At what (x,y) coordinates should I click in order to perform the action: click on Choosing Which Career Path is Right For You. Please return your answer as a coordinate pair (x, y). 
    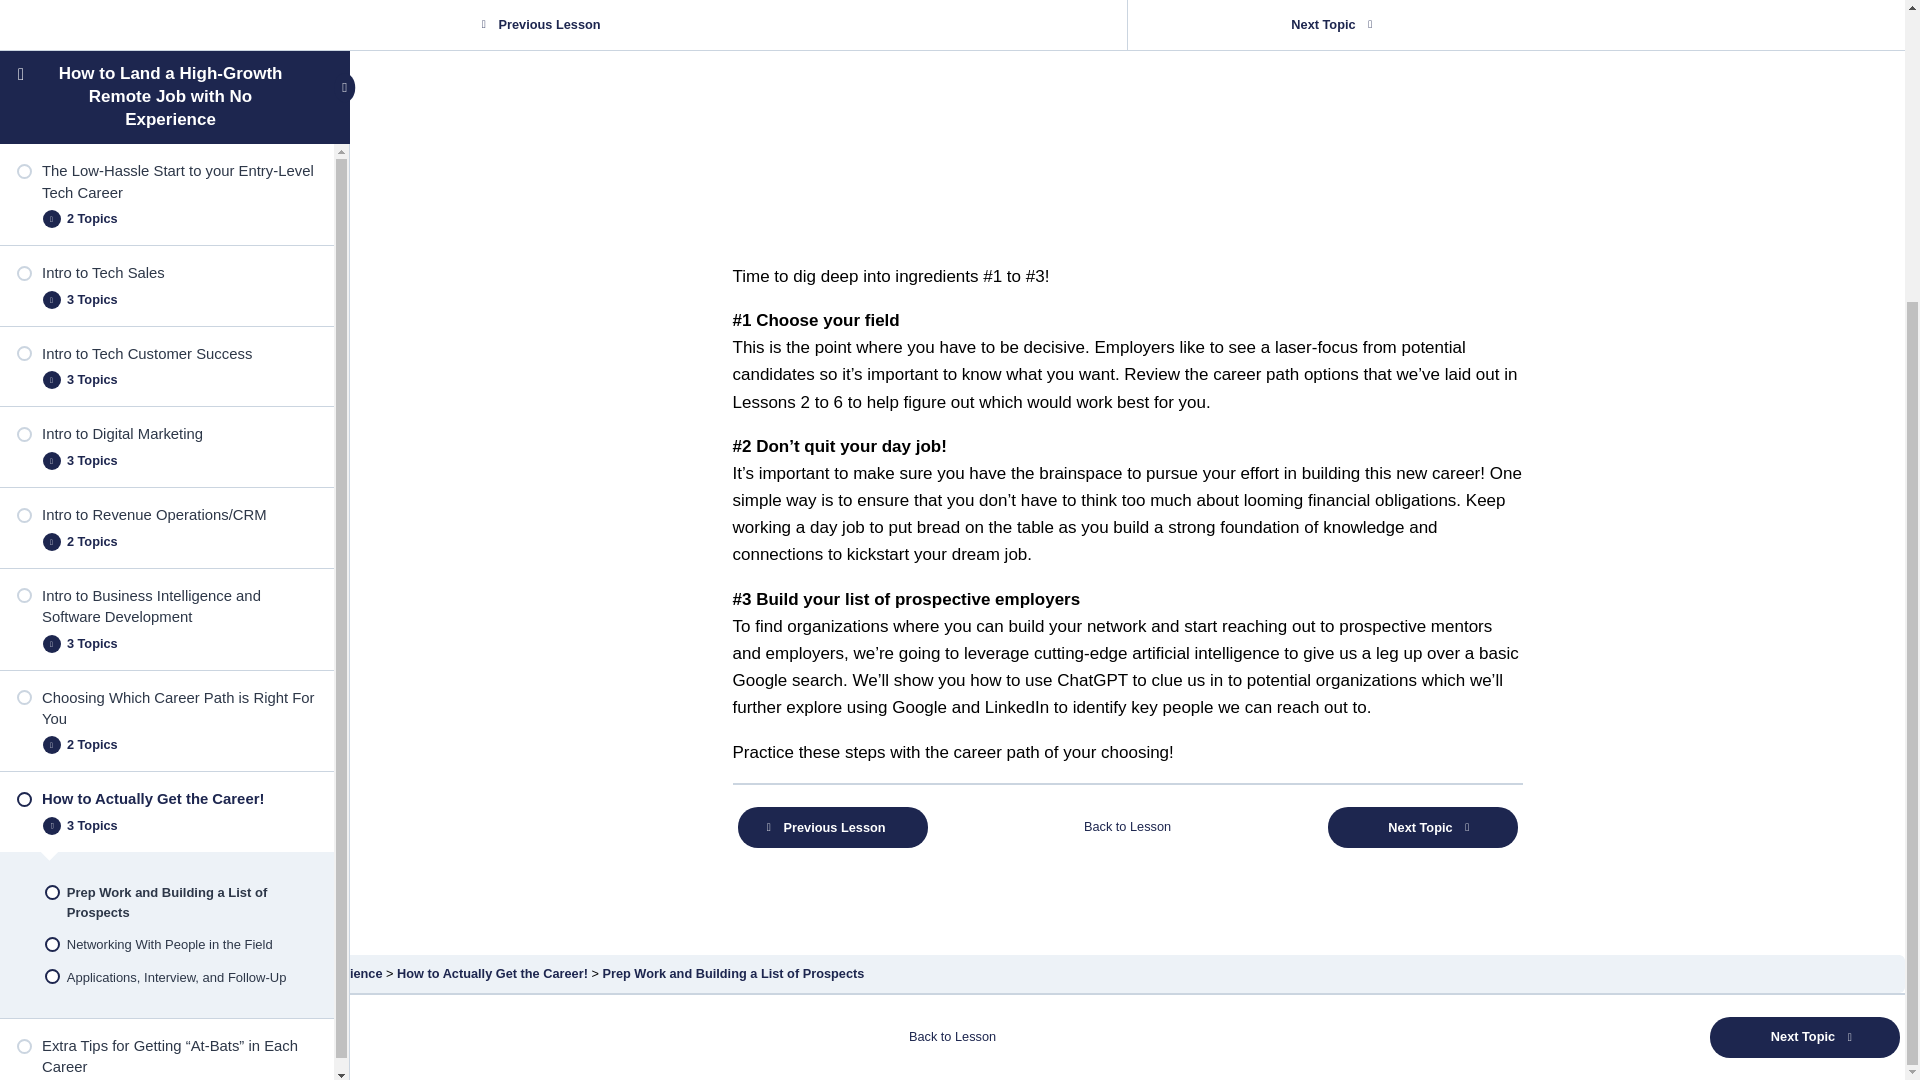
    Looking at the image, I should click on (166, 303).